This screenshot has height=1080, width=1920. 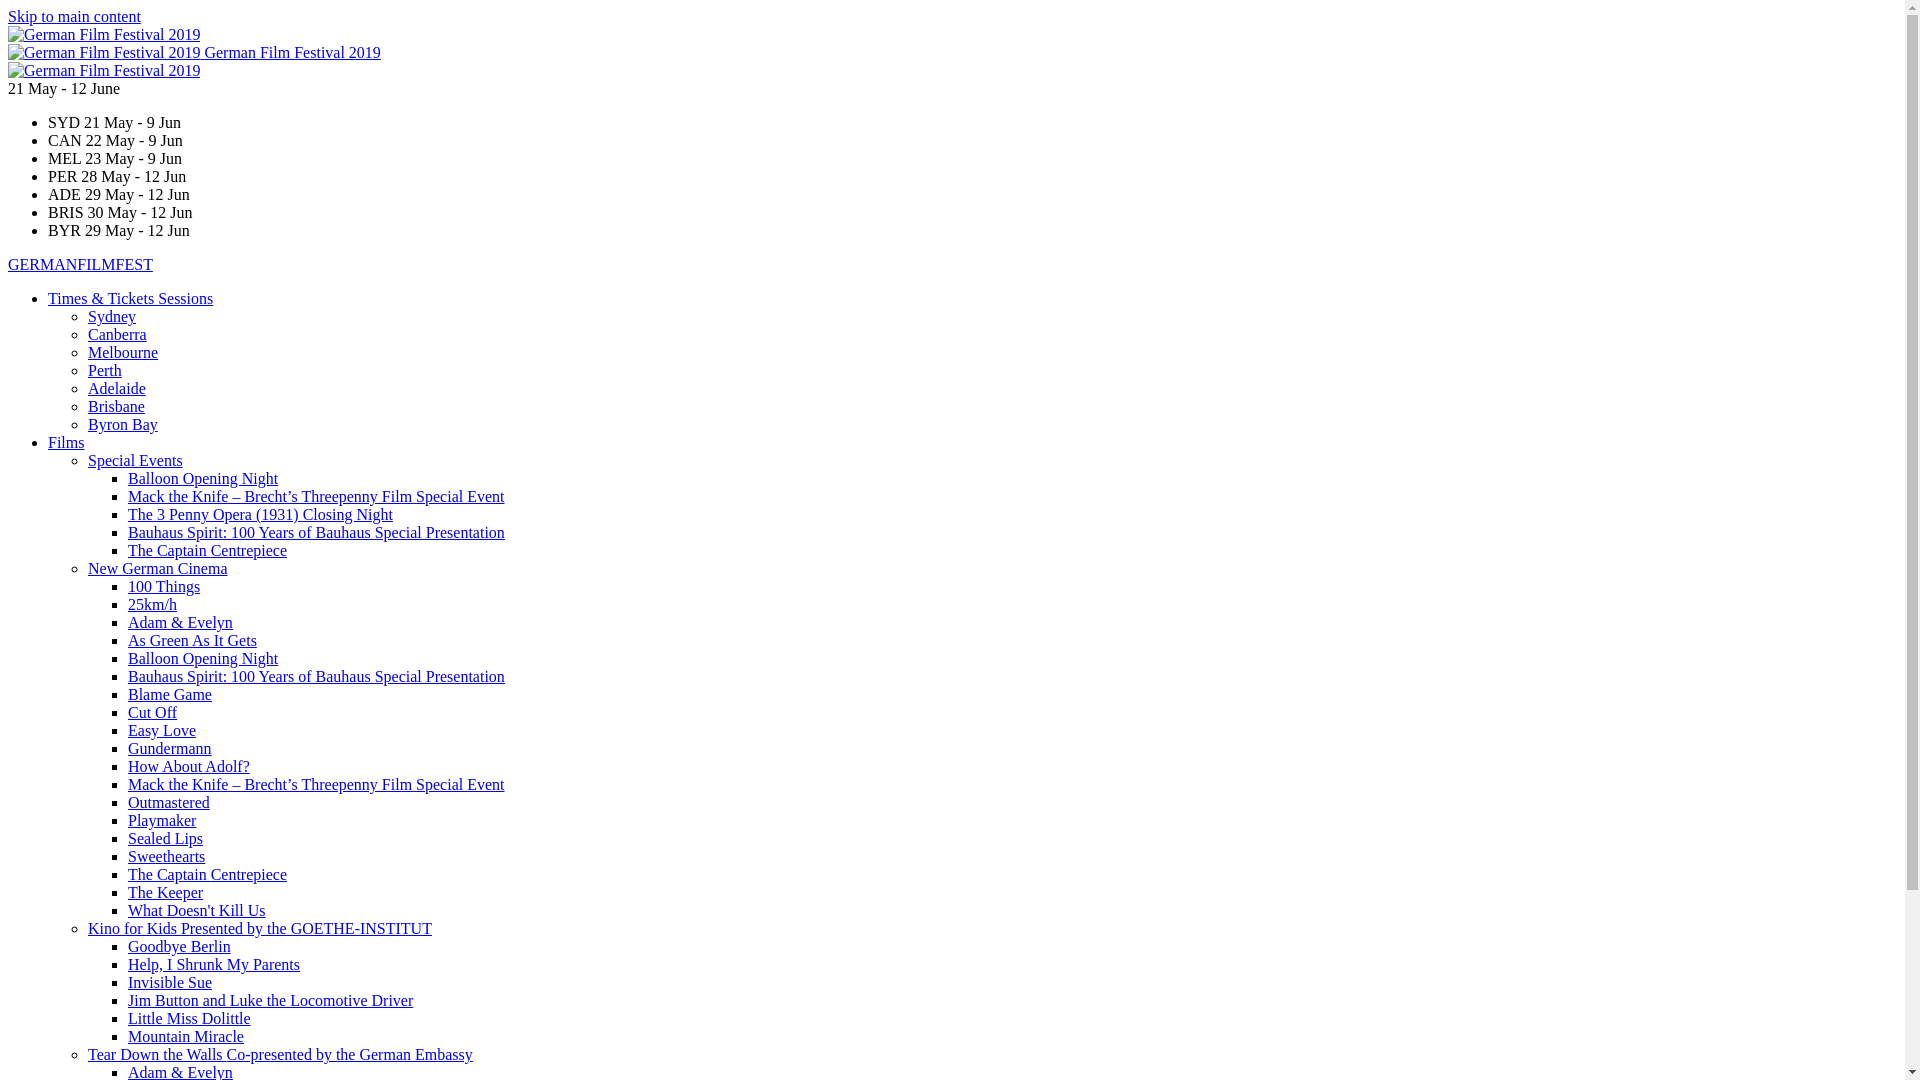 I want to click on Playmaker, so click(x=162, y=820).